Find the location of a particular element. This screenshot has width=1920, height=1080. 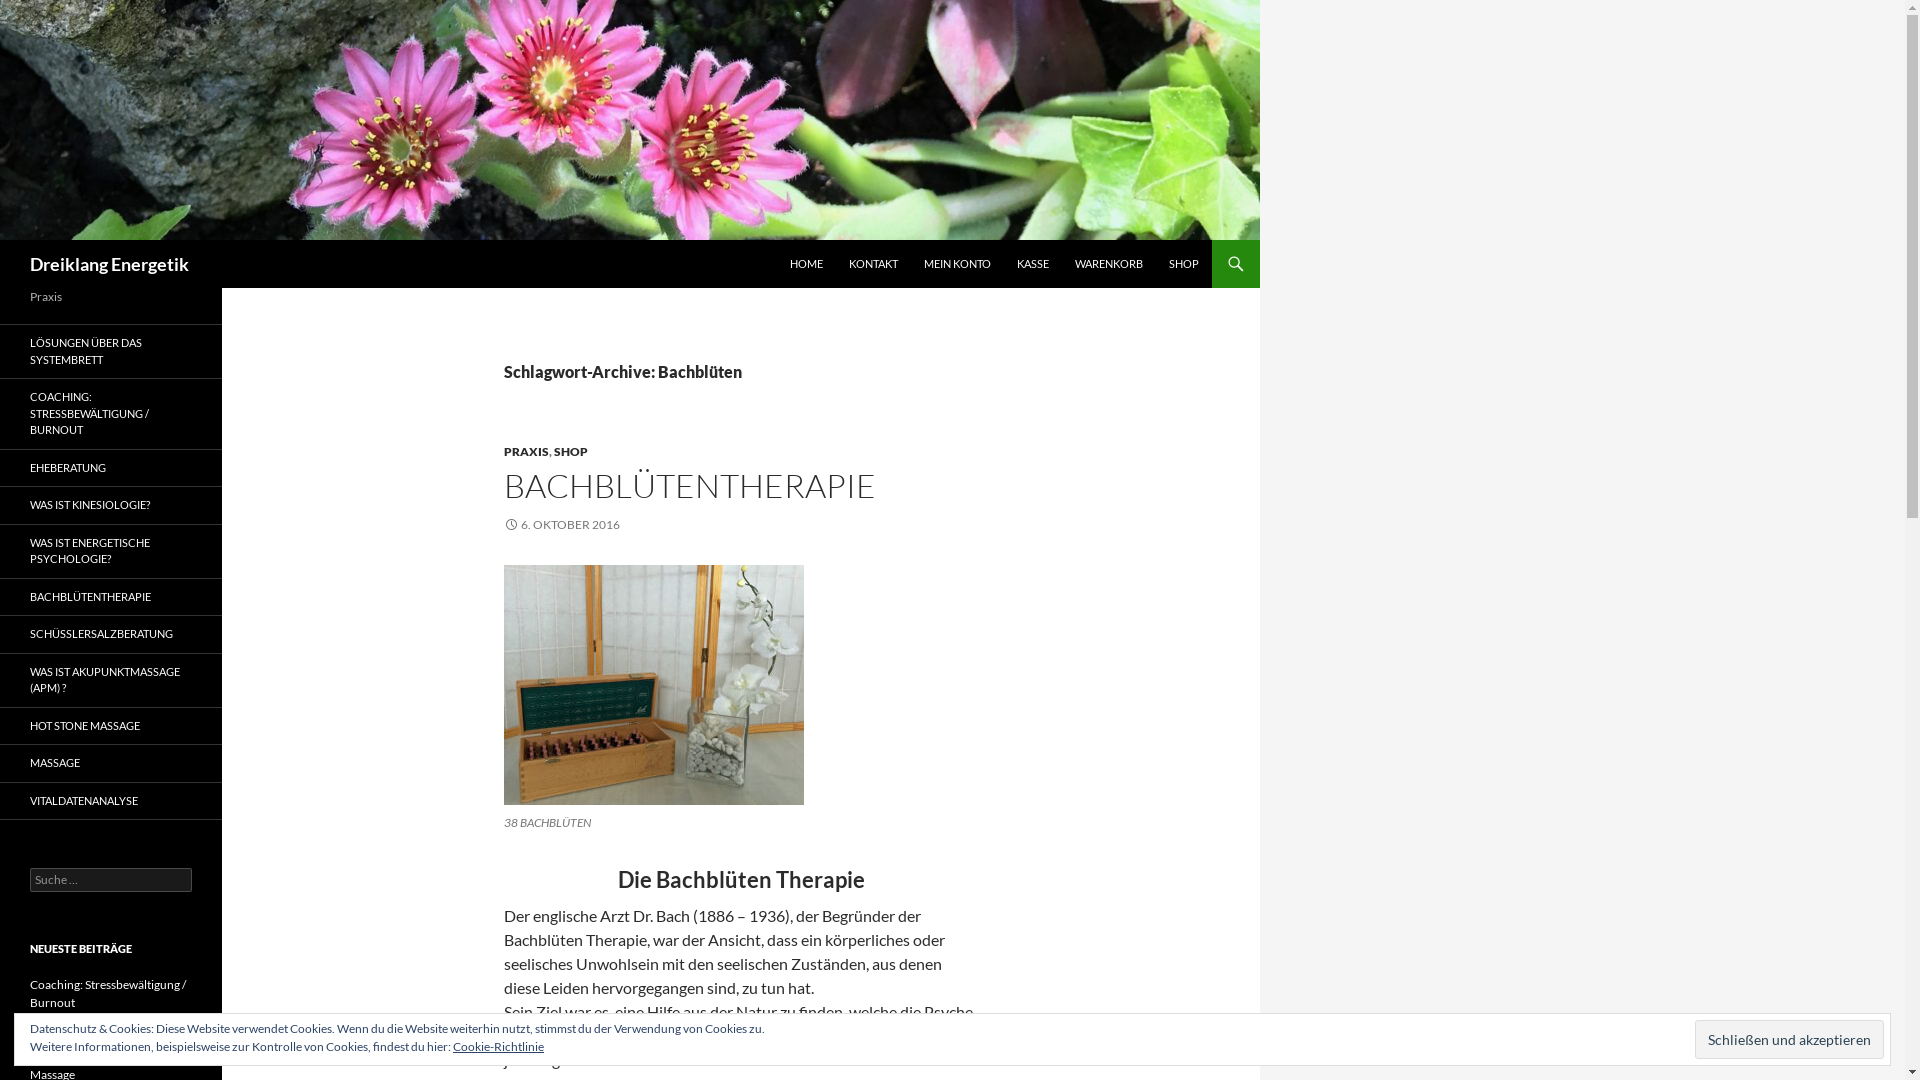

EHEBERATUNG is located at coordinates (111, 468).